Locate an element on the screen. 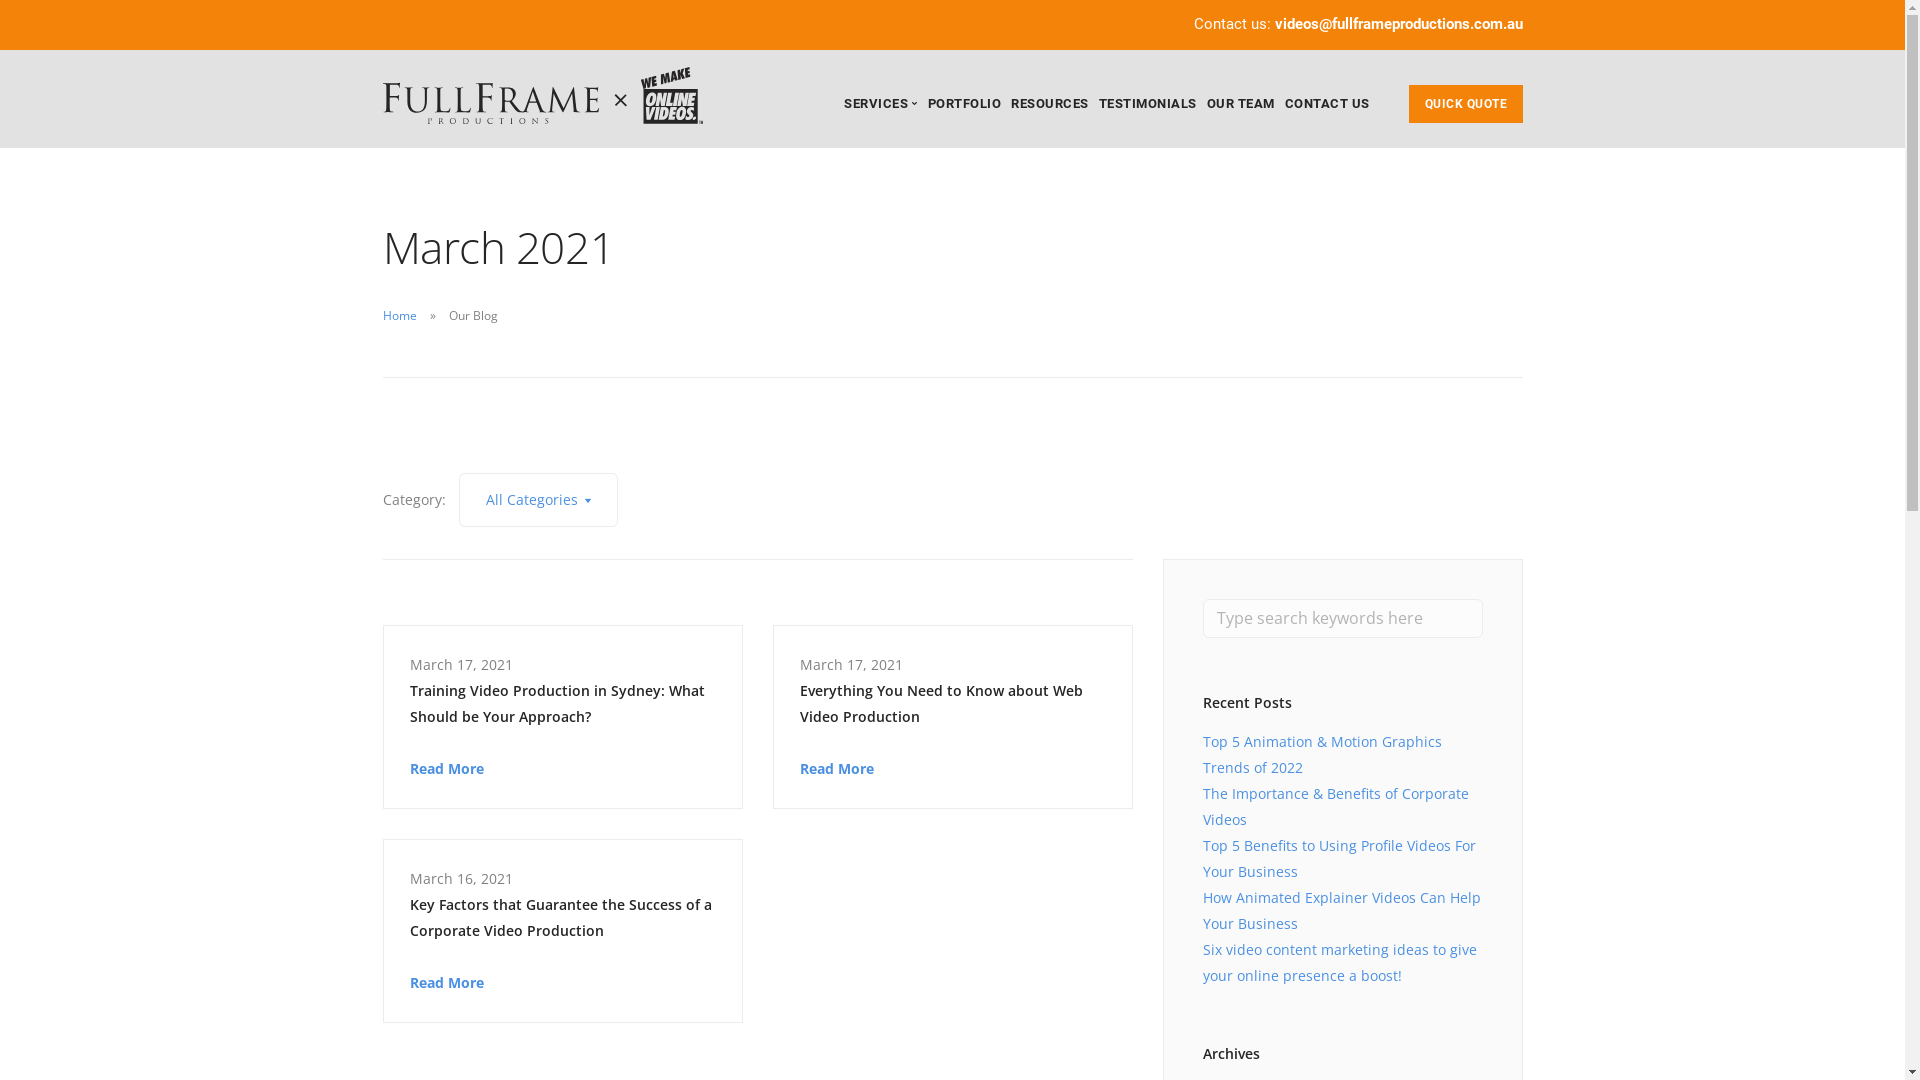 This screenshot has height=1080, width=1920. RESOURCES is located at coordinates (1050, 104).